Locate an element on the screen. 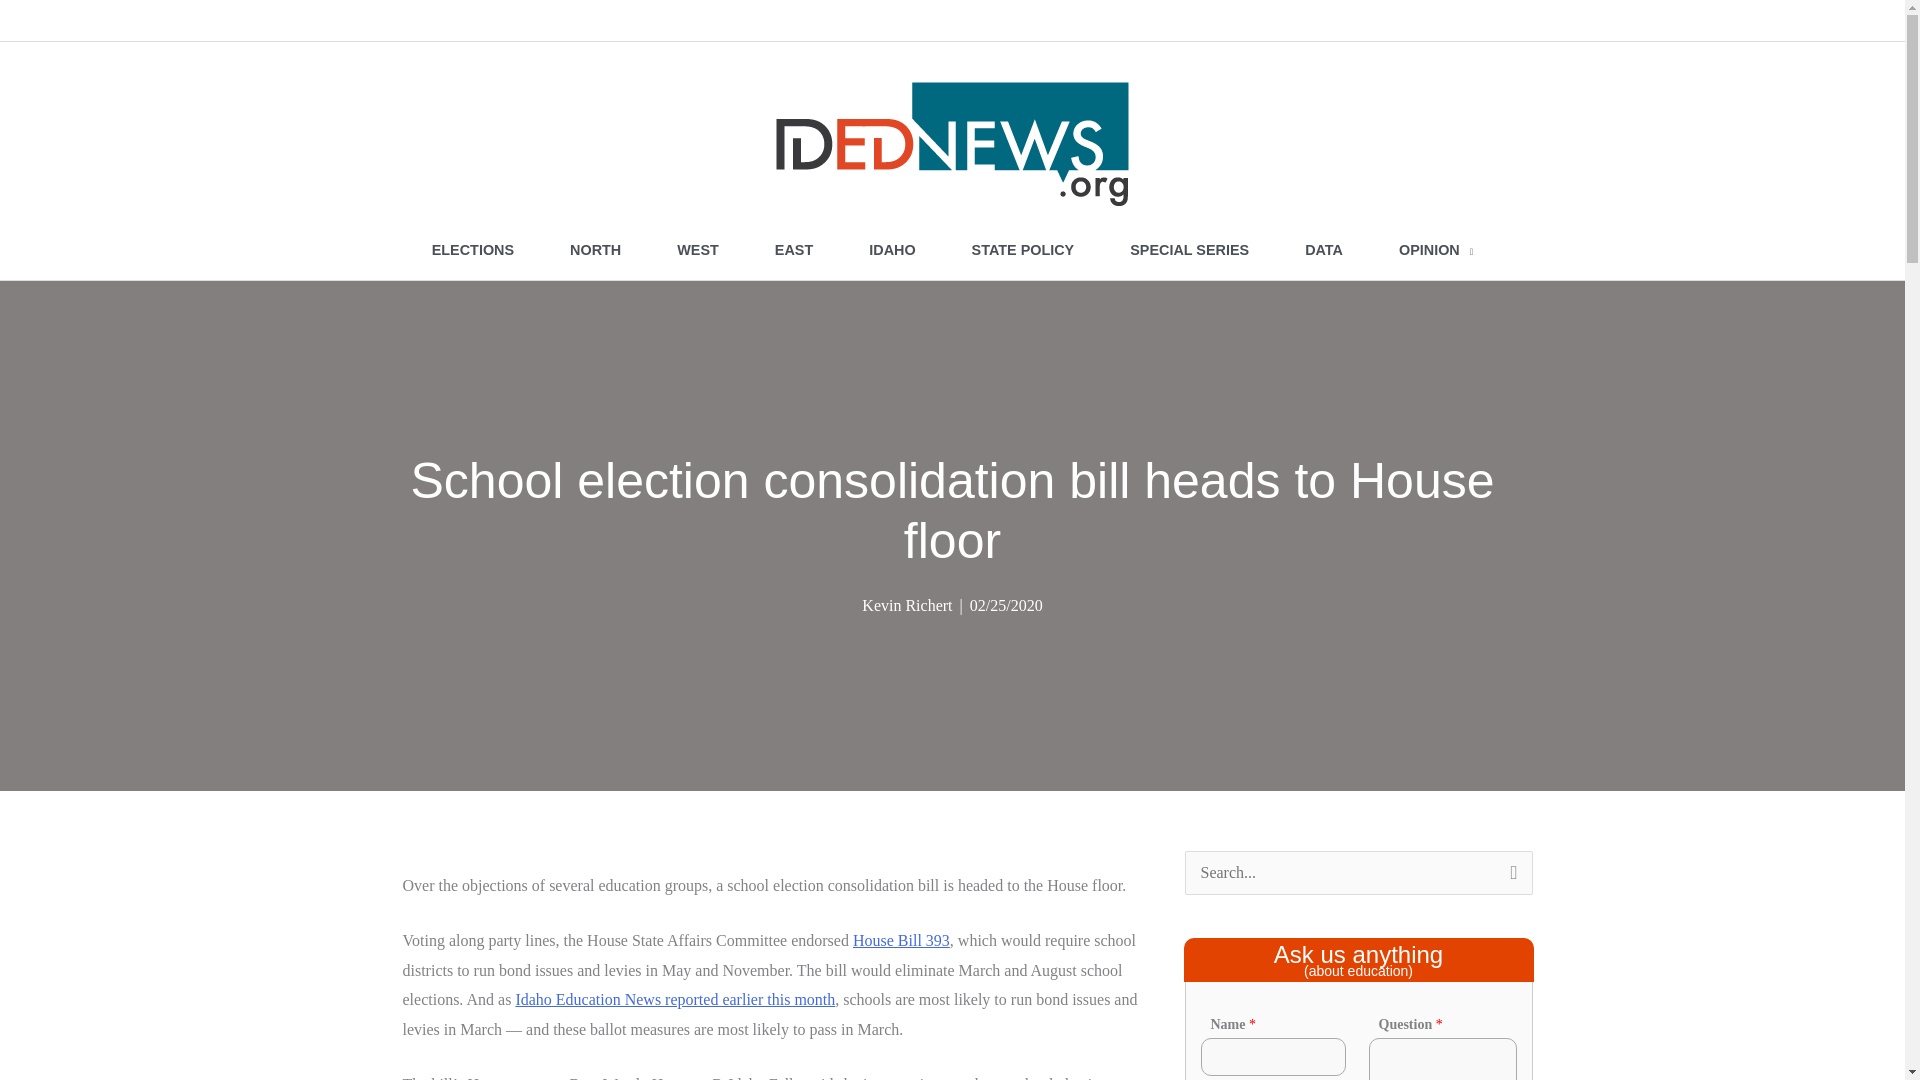 The height and width of the screenshot is (1080, 1920). Idaho Education News reported earlier this month is located at coordinates (674, 999).